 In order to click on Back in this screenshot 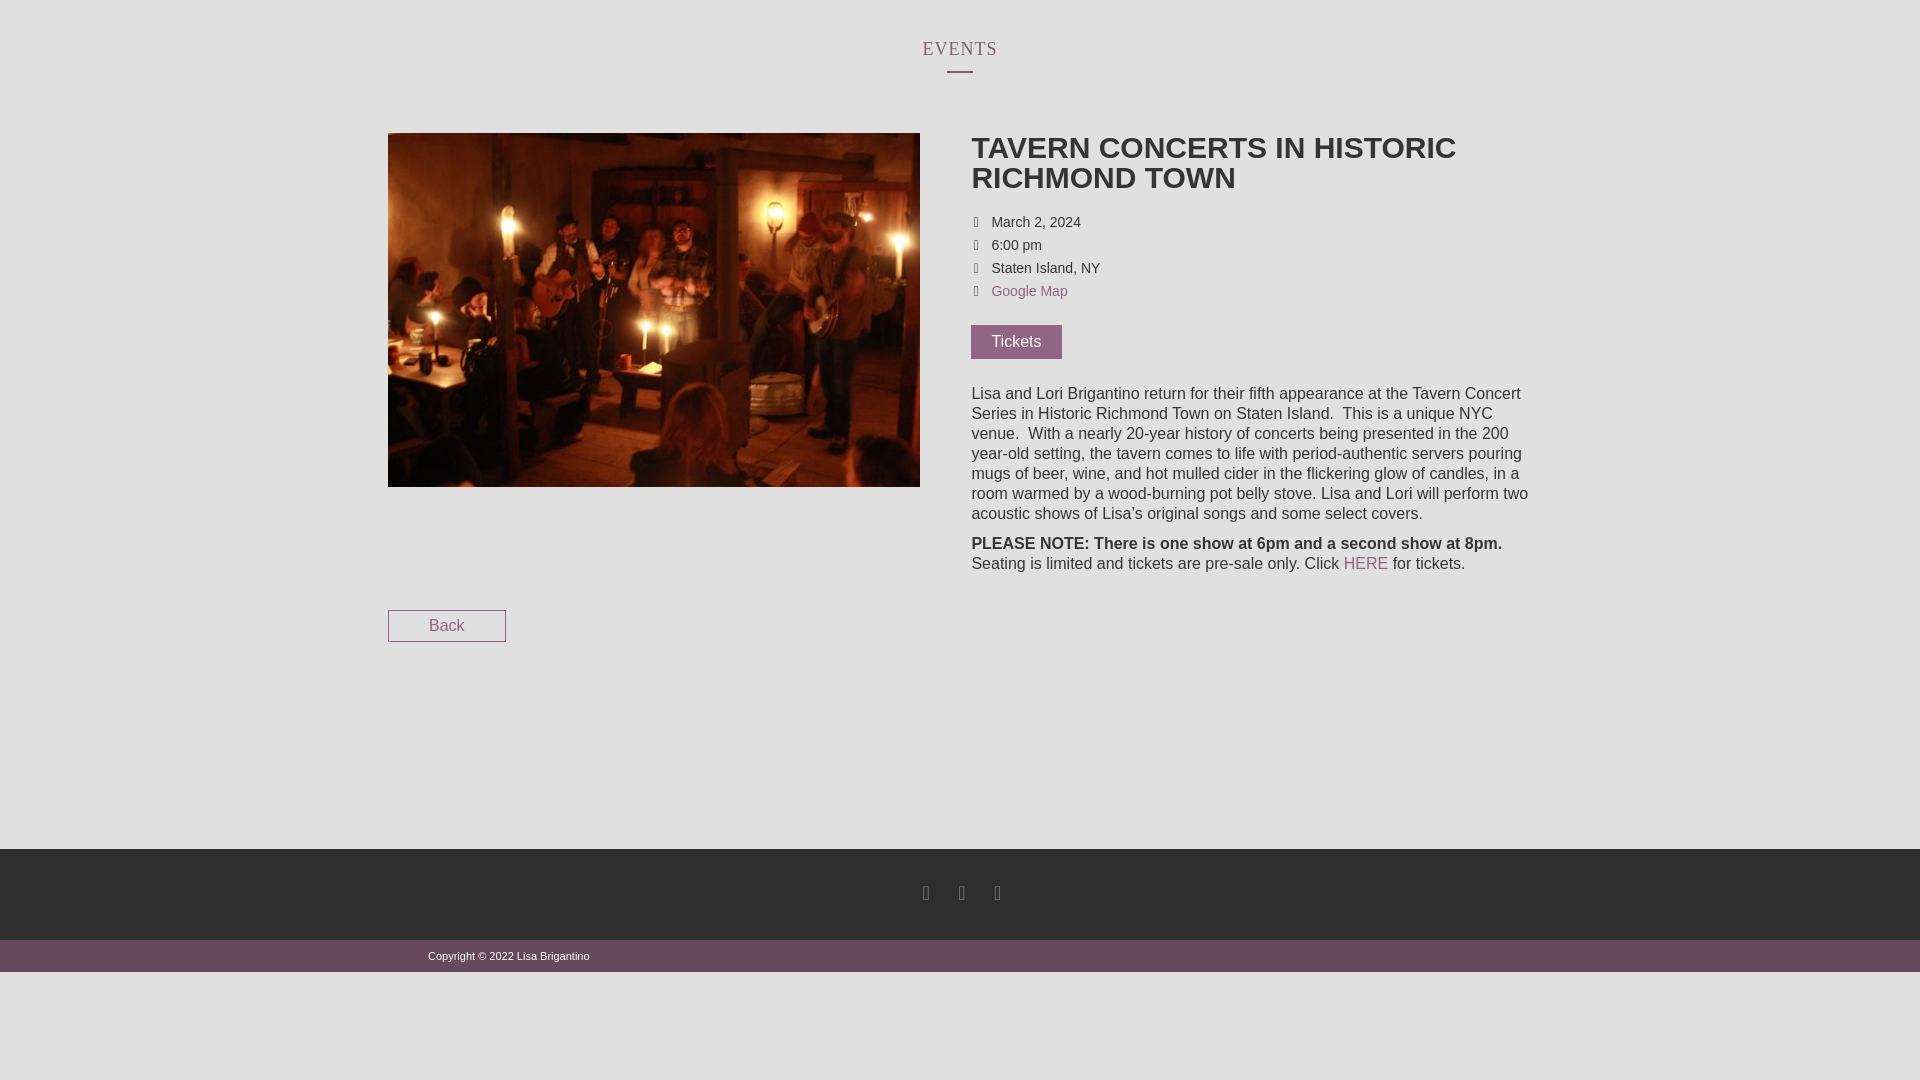, I will do `click(446, 626)`.